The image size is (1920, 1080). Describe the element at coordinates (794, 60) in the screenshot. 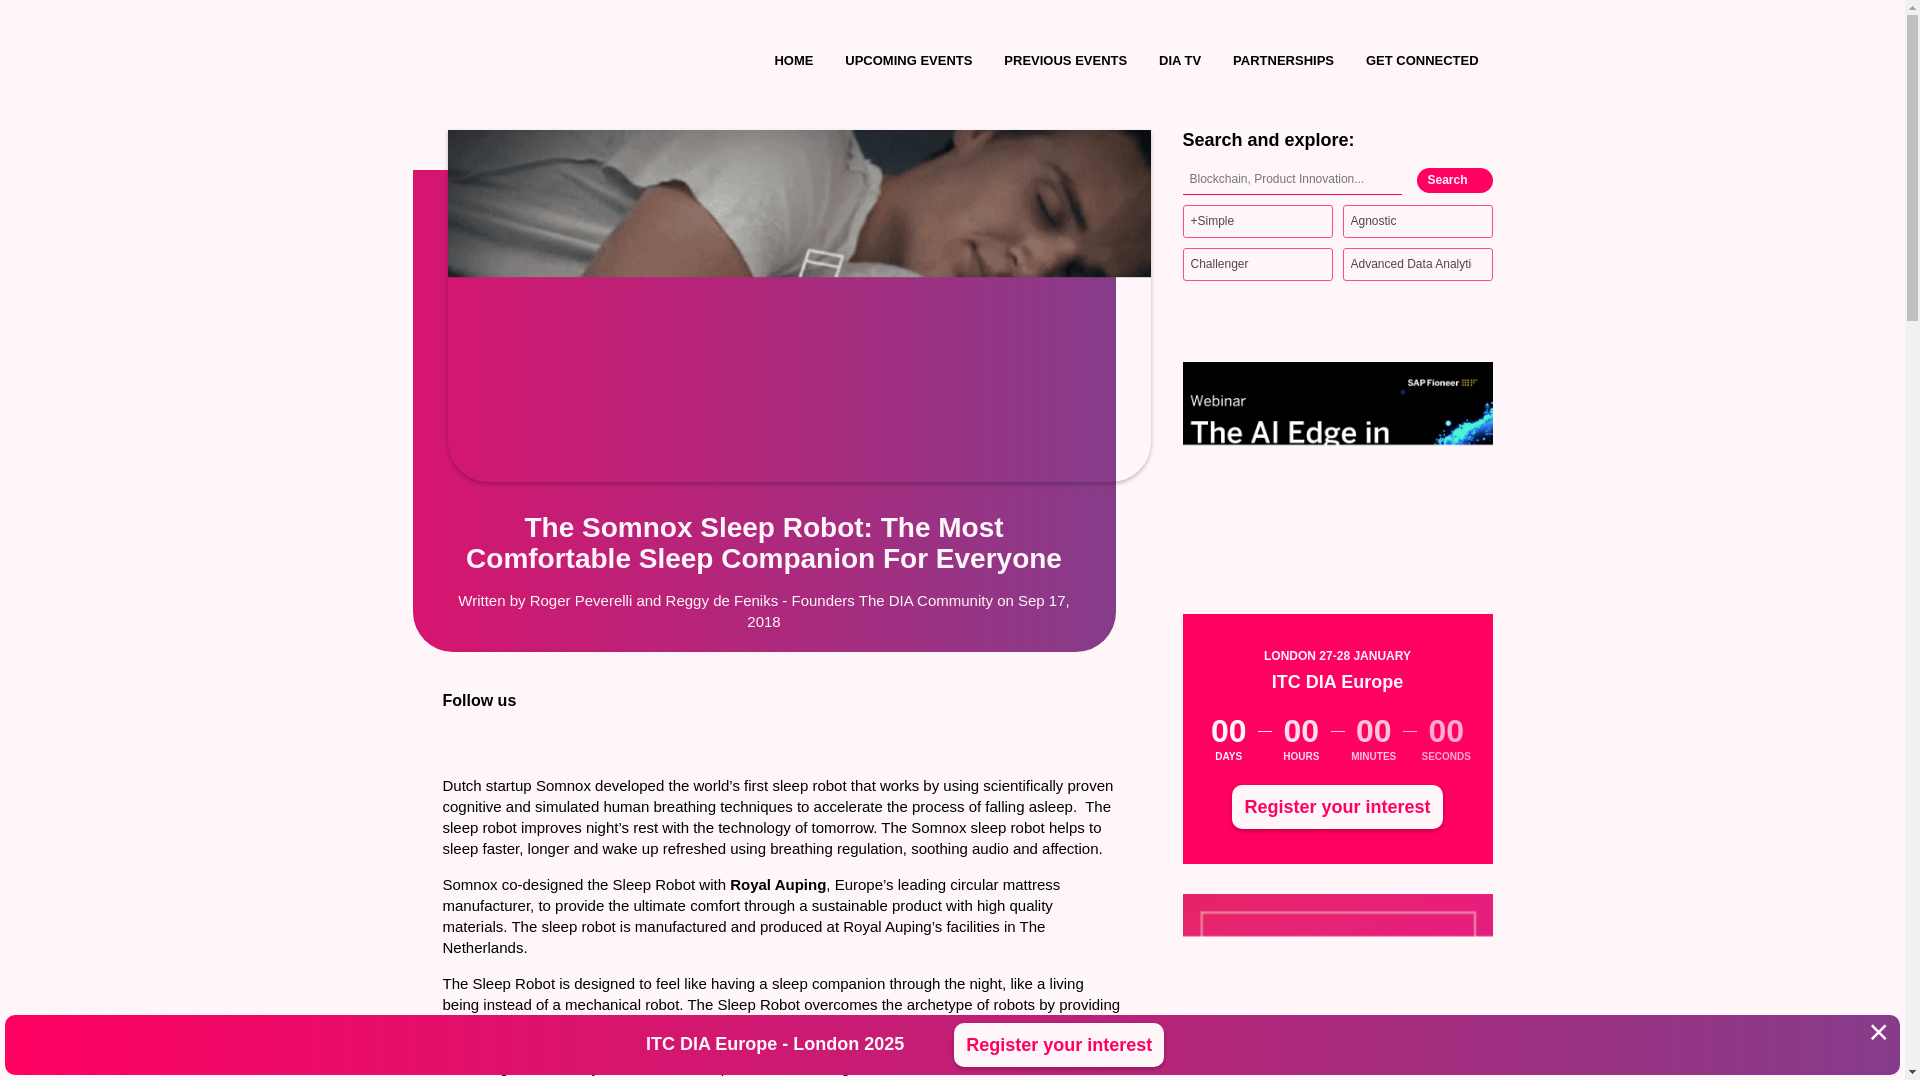

I see `Home` at that location.